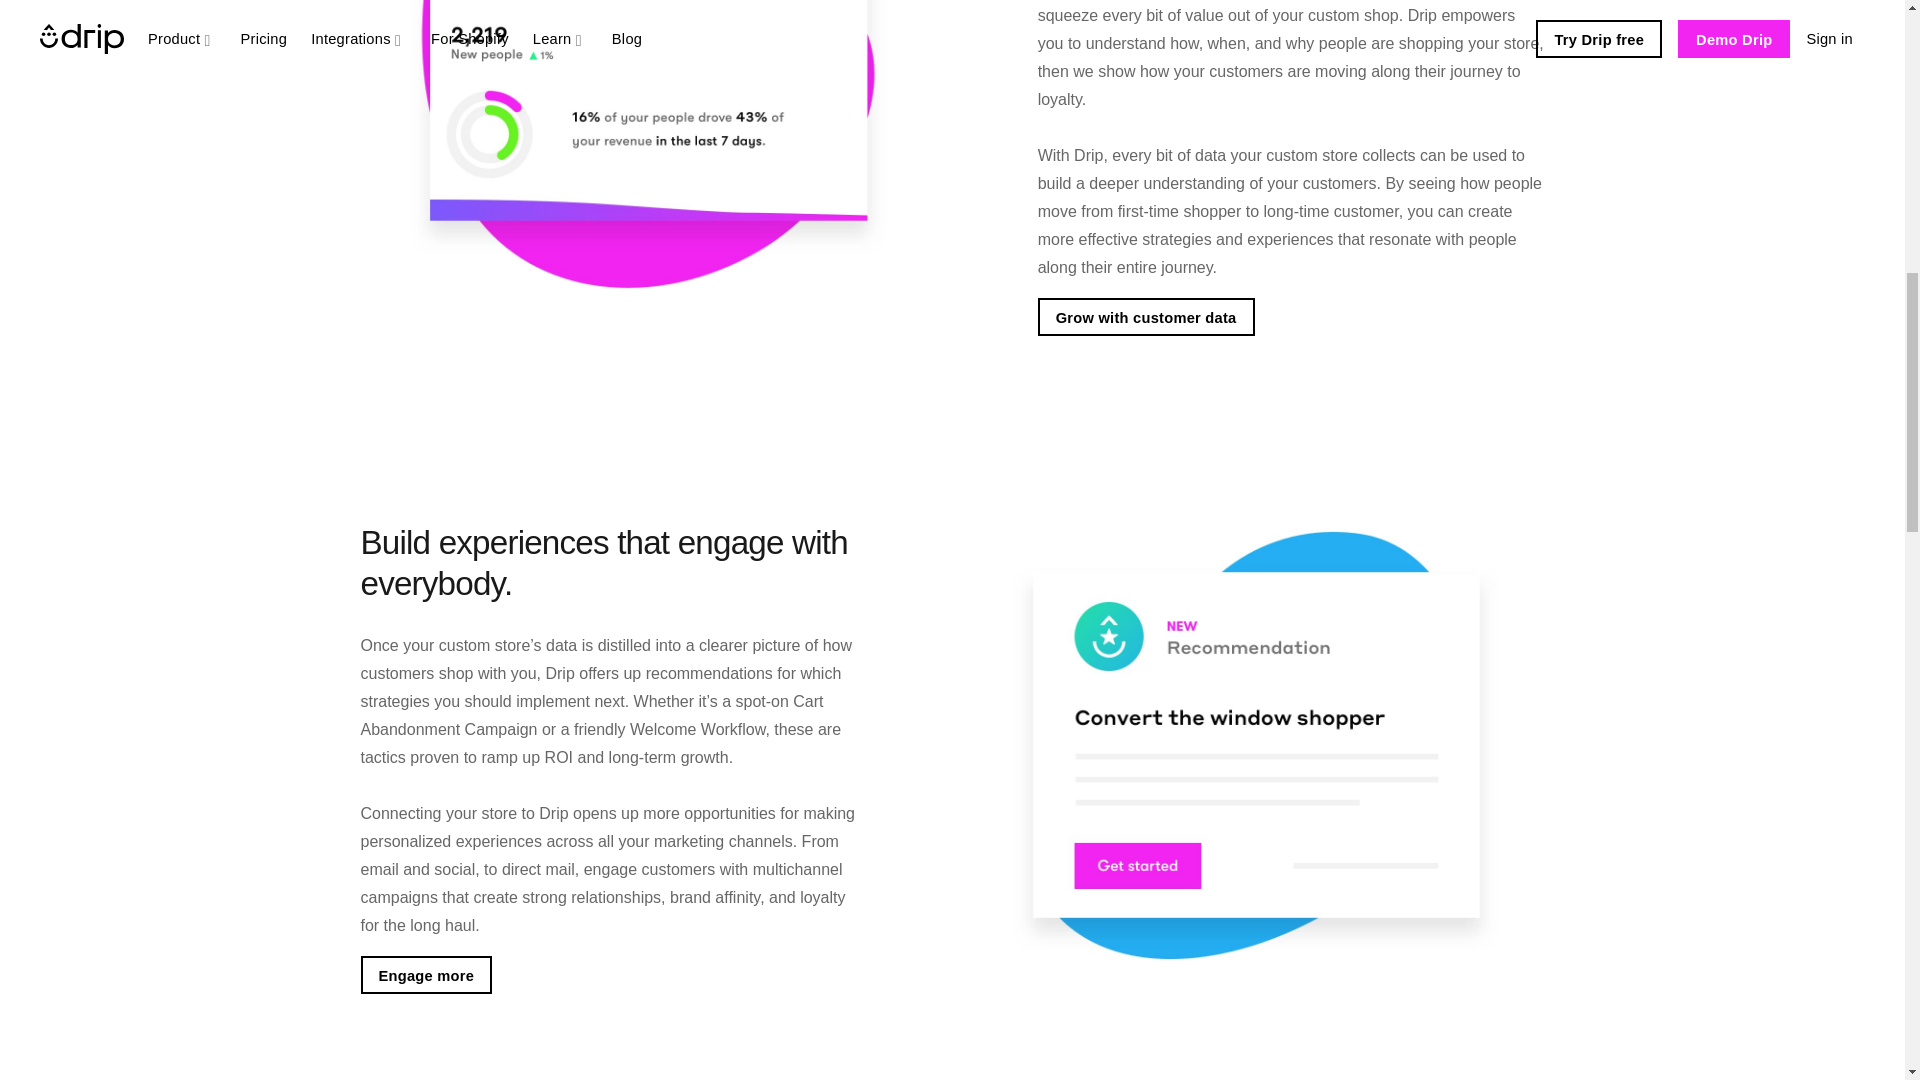 This screenshot has height=1080, width=1920. Describe the element at coordinates (648, 144) in the screenshot. I see `A recommendation card from Drip labeled "Your Best People."` at that location.